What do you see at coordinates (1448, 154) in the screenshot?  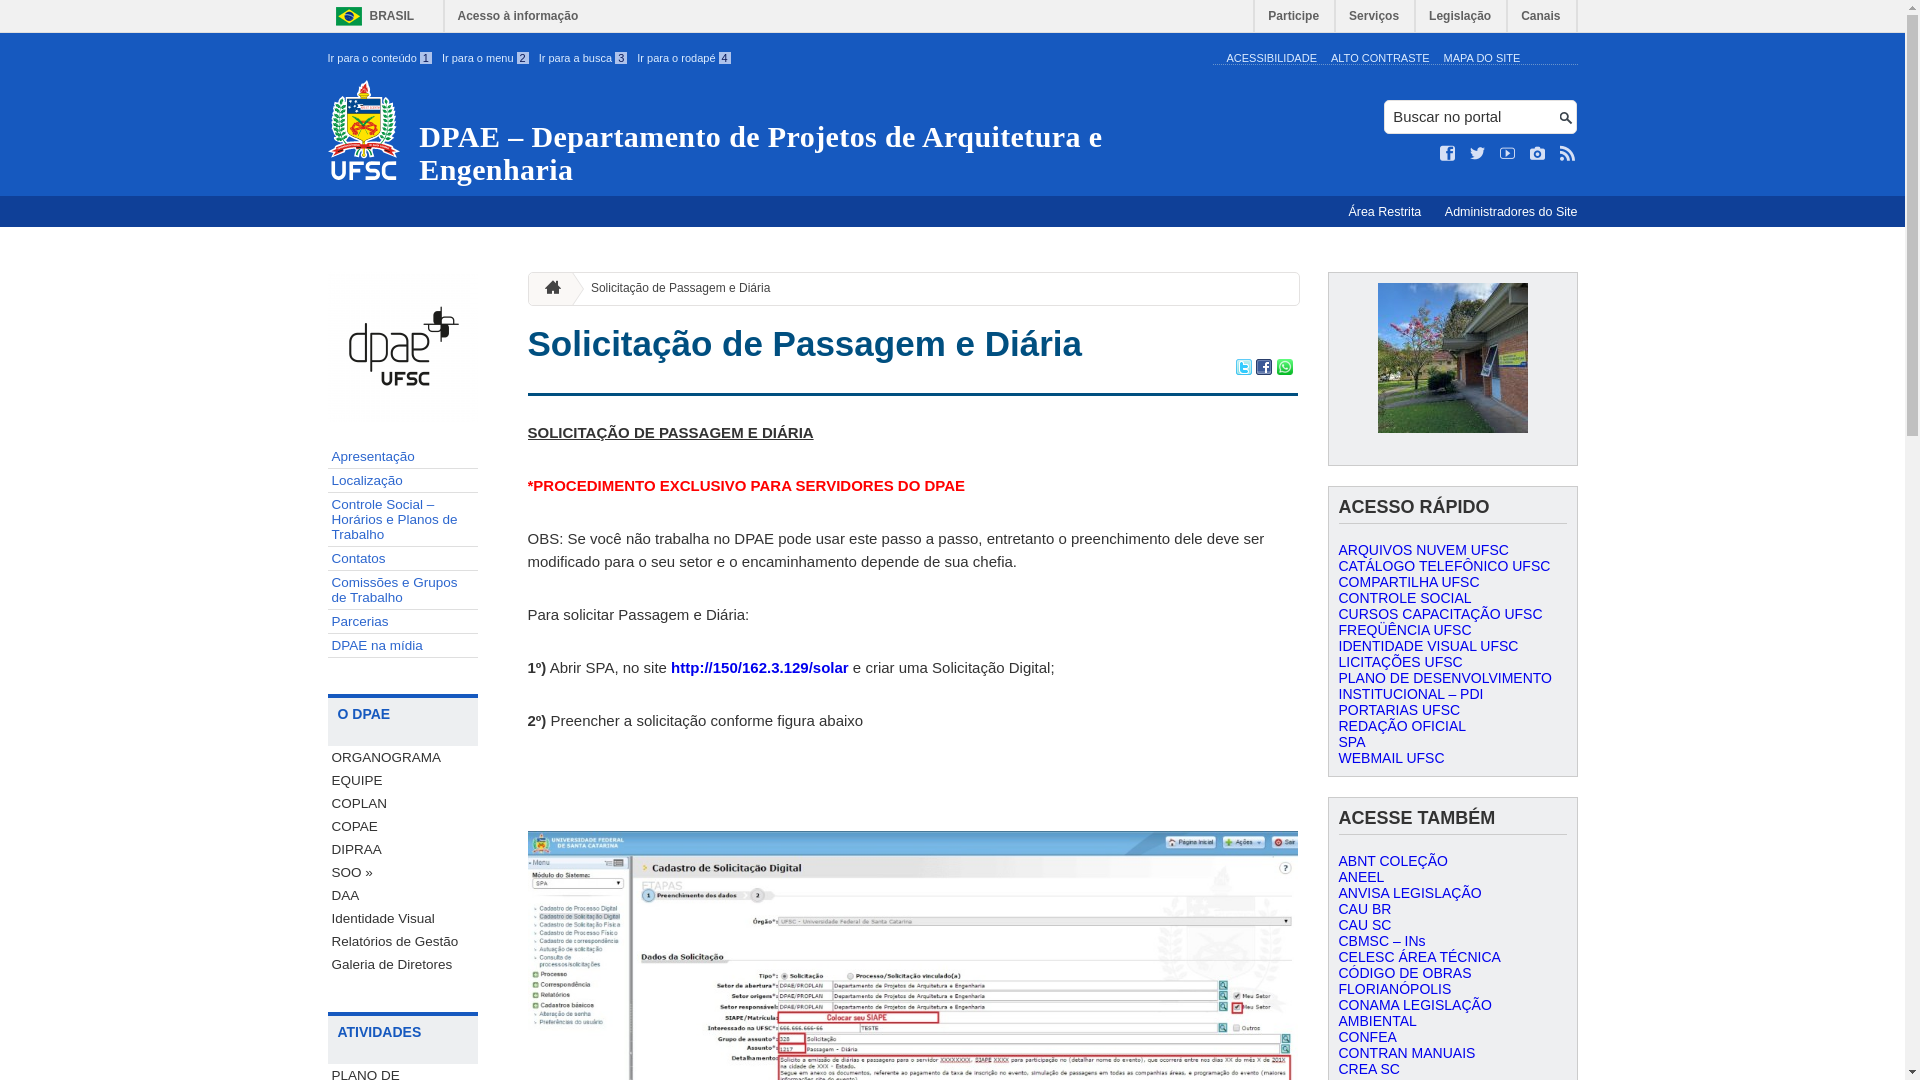 I see `Curta no Facebook` at bounding box center [1448, 154].